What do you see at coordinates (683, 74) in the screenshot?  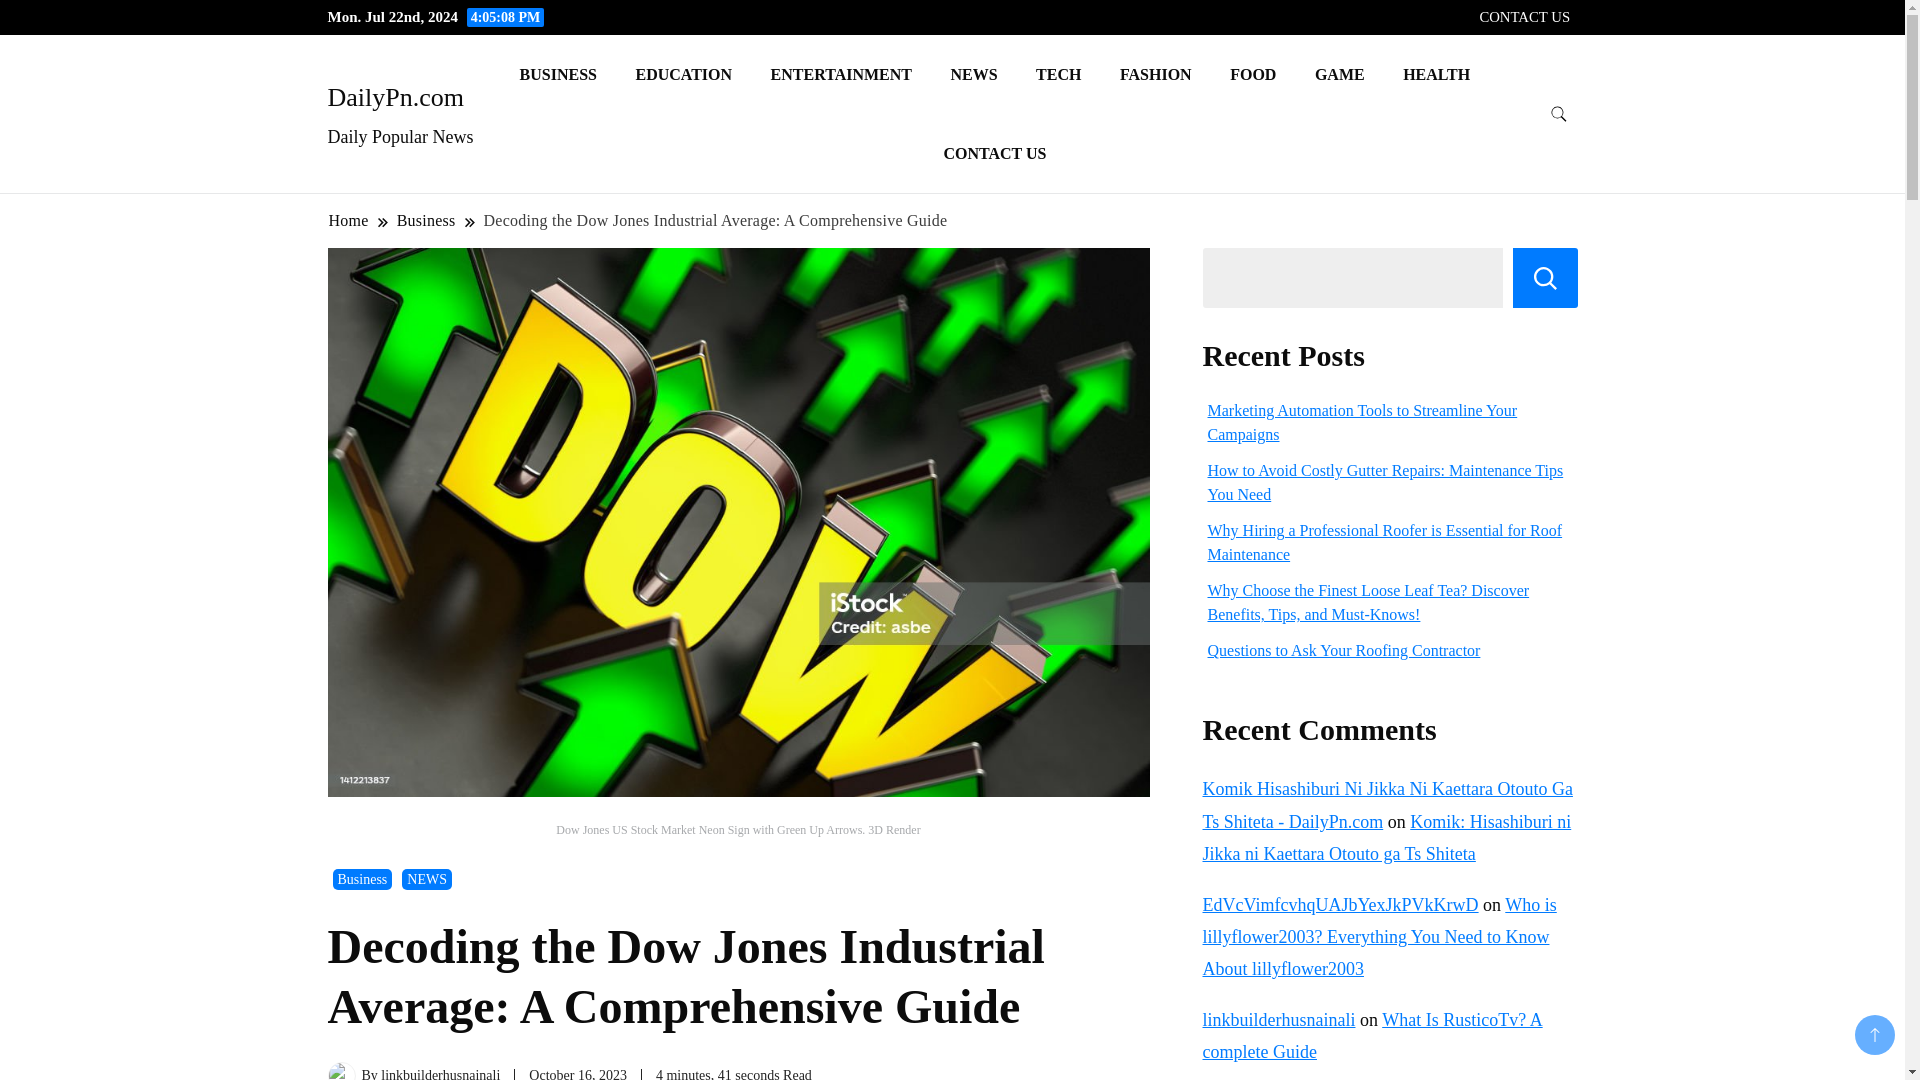 I see `EDUCATION` at bounding box center [683, 74].